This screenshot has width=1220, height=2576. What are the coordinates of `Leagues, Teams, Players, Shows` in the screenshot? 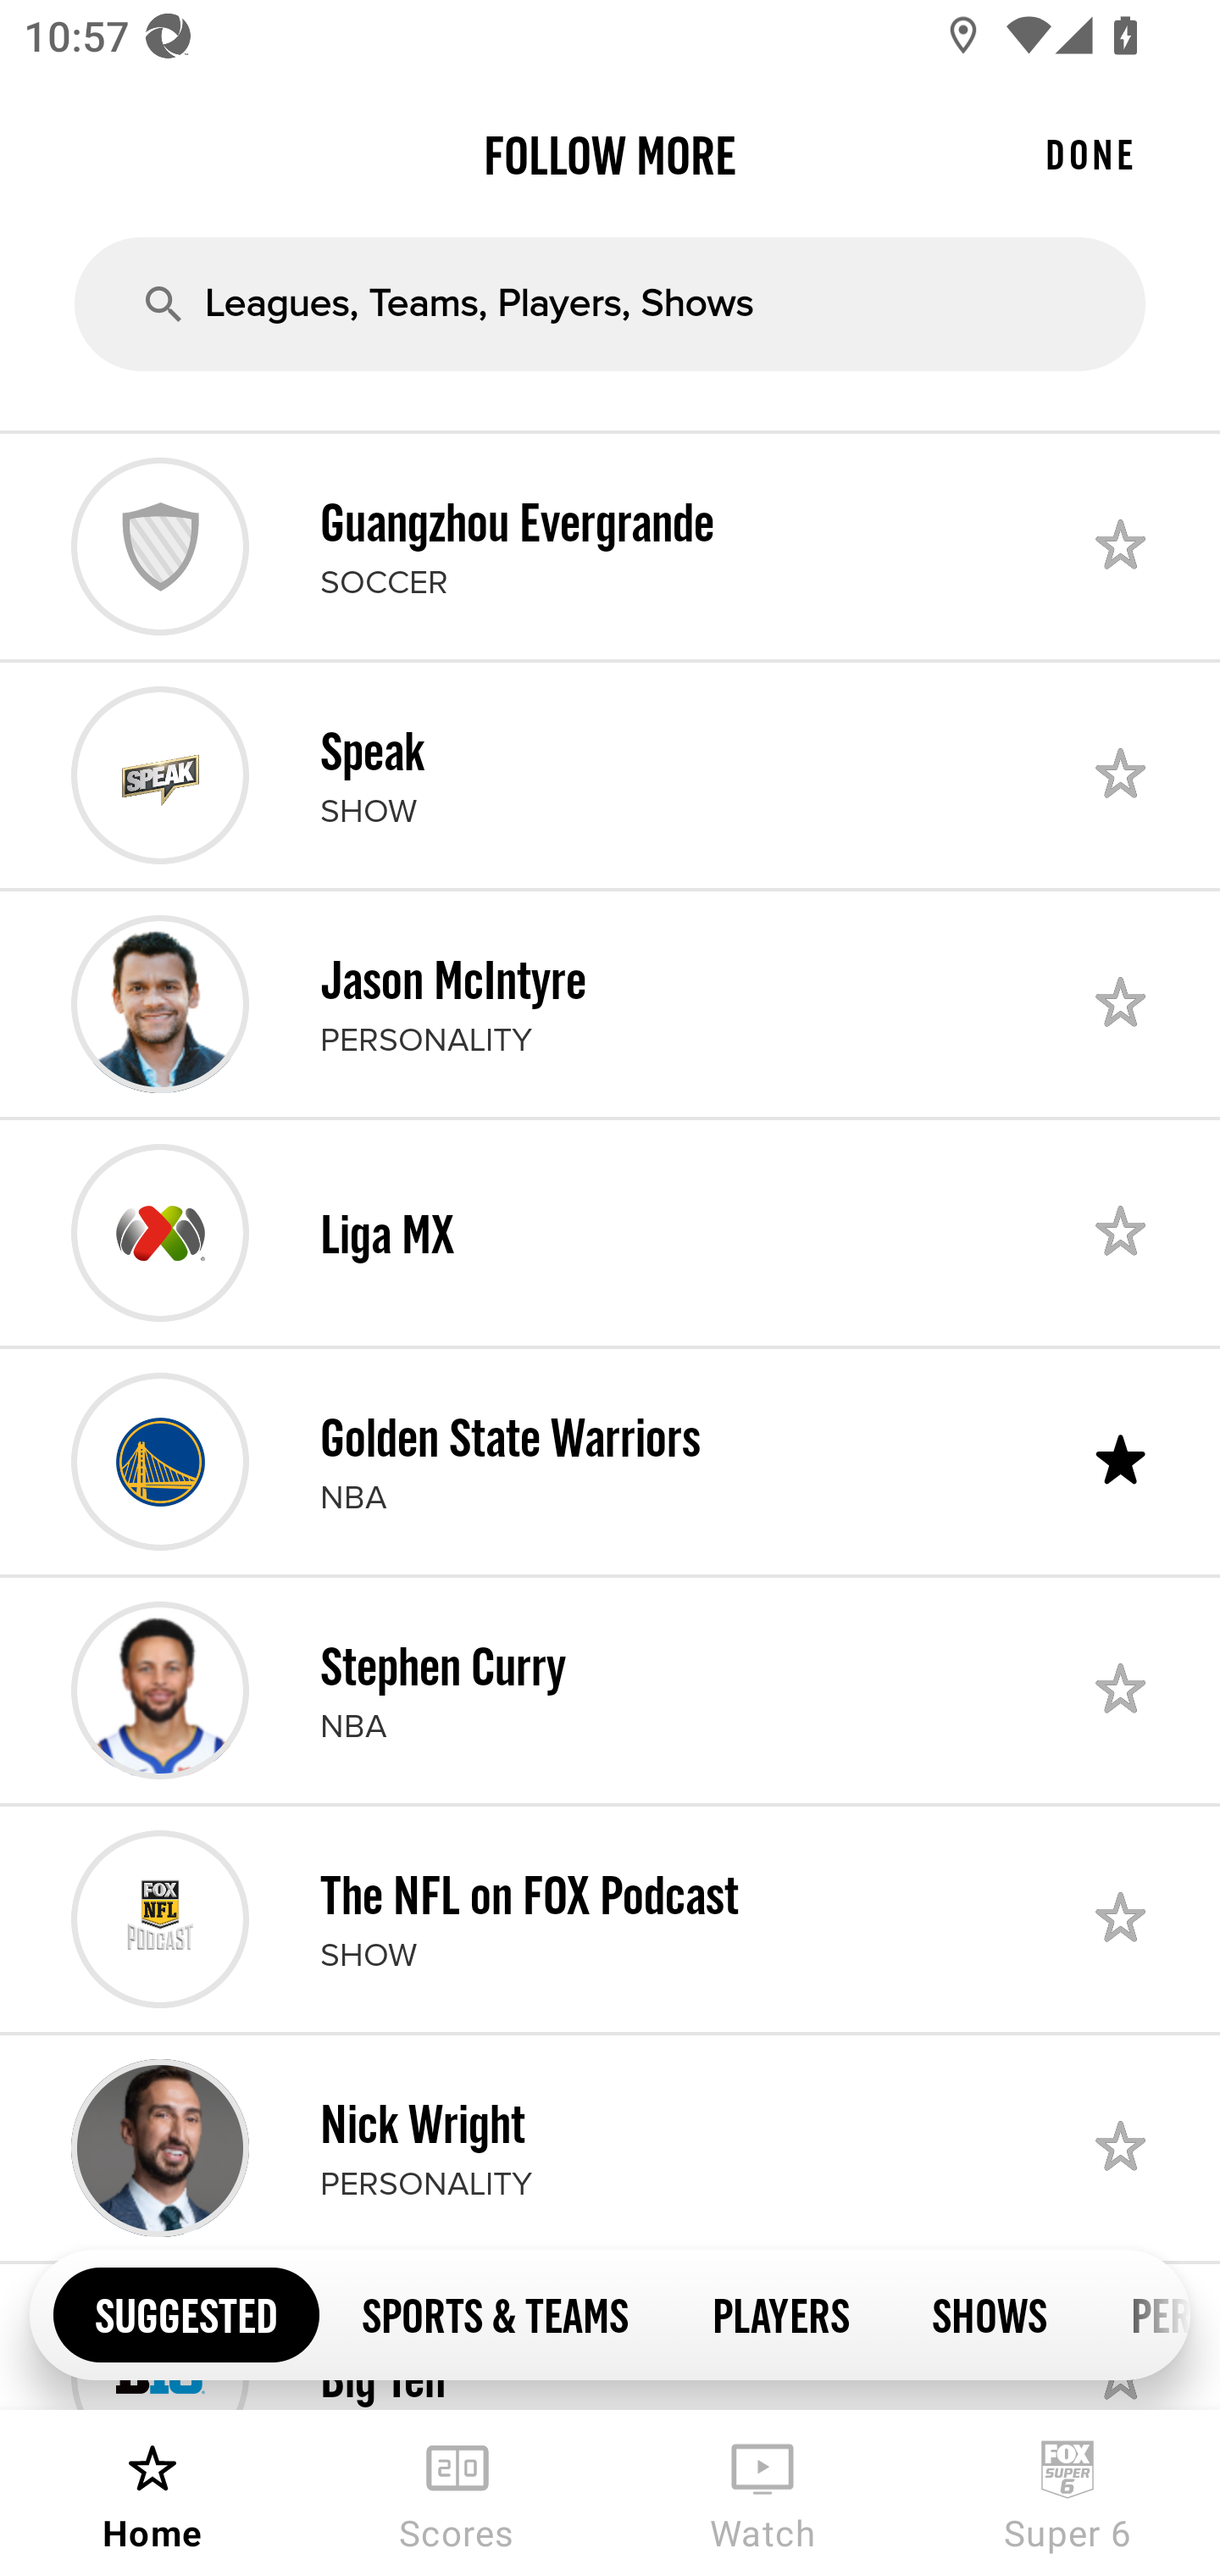 It's located at (610, 303).